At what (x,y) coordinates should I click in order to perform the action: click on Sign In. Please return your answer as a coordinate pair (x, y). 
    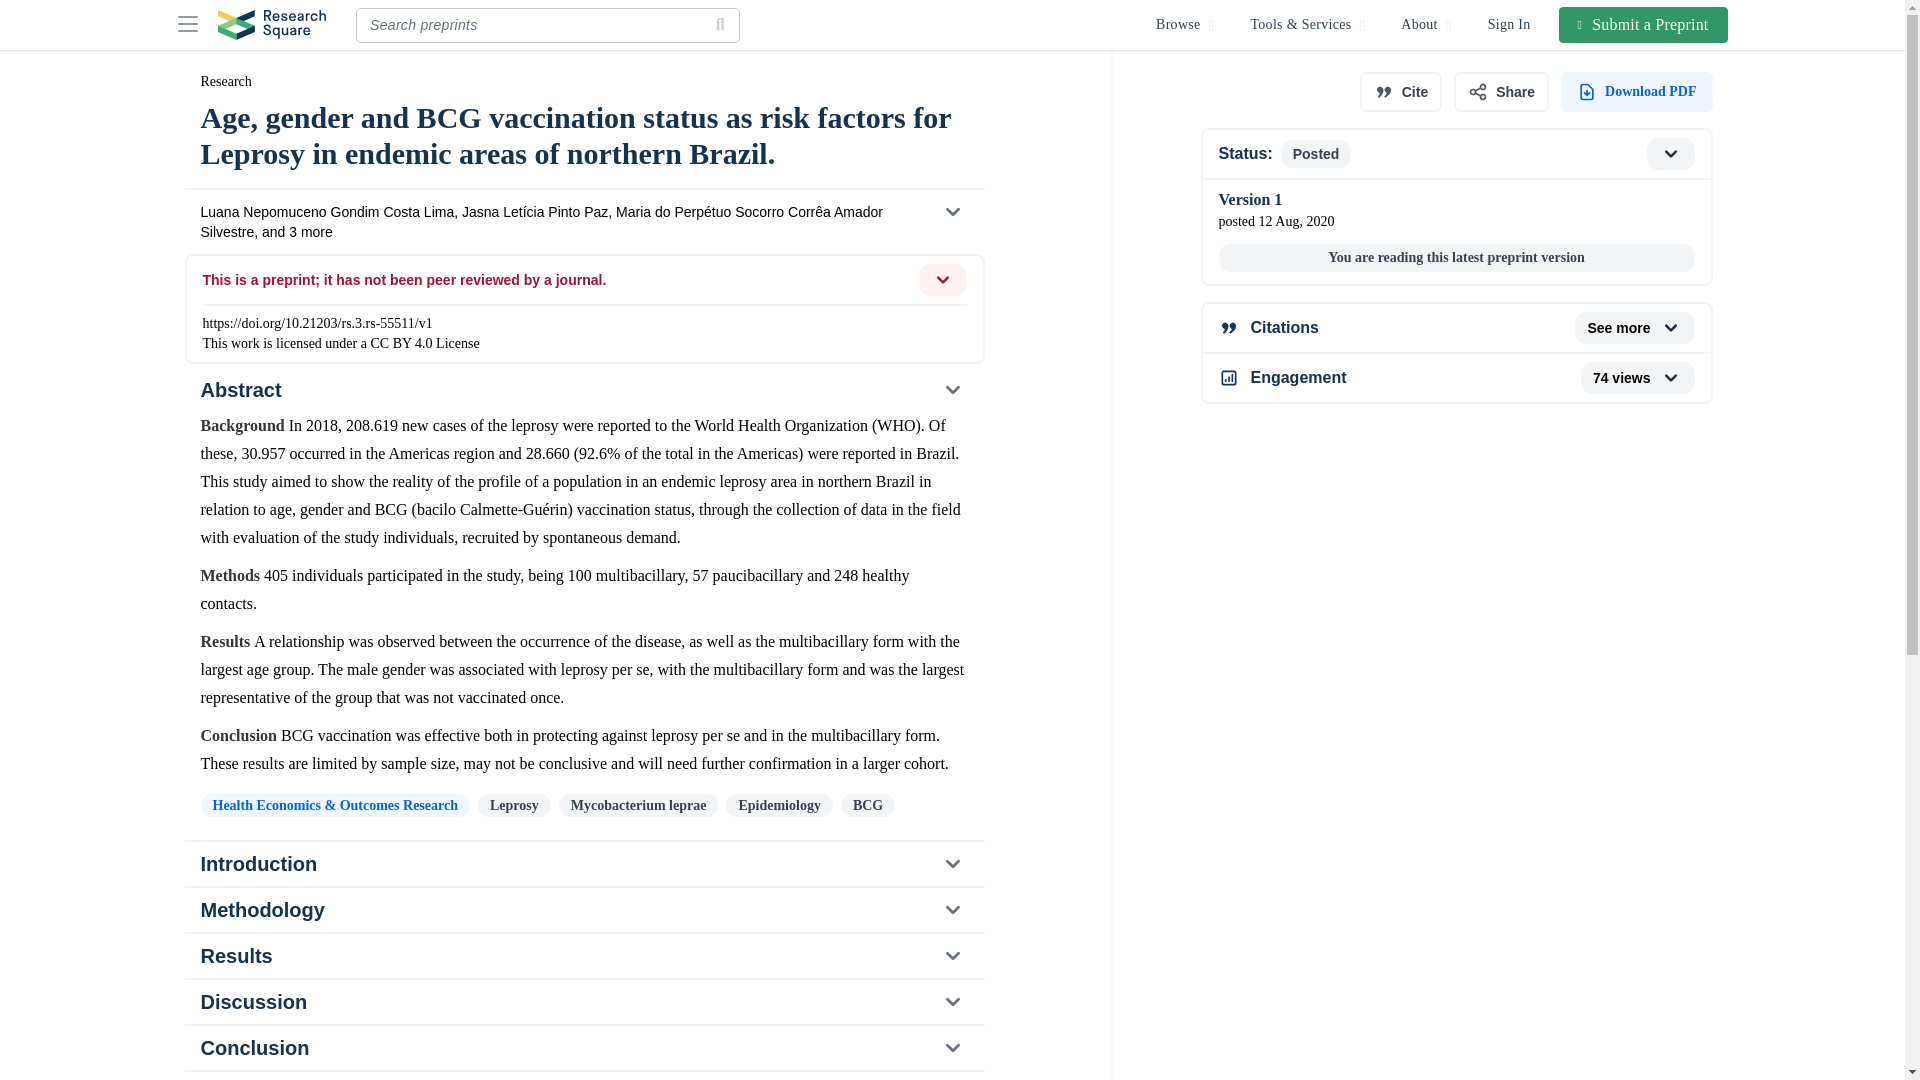
    Looking at the image, I should click on (1510, 24).